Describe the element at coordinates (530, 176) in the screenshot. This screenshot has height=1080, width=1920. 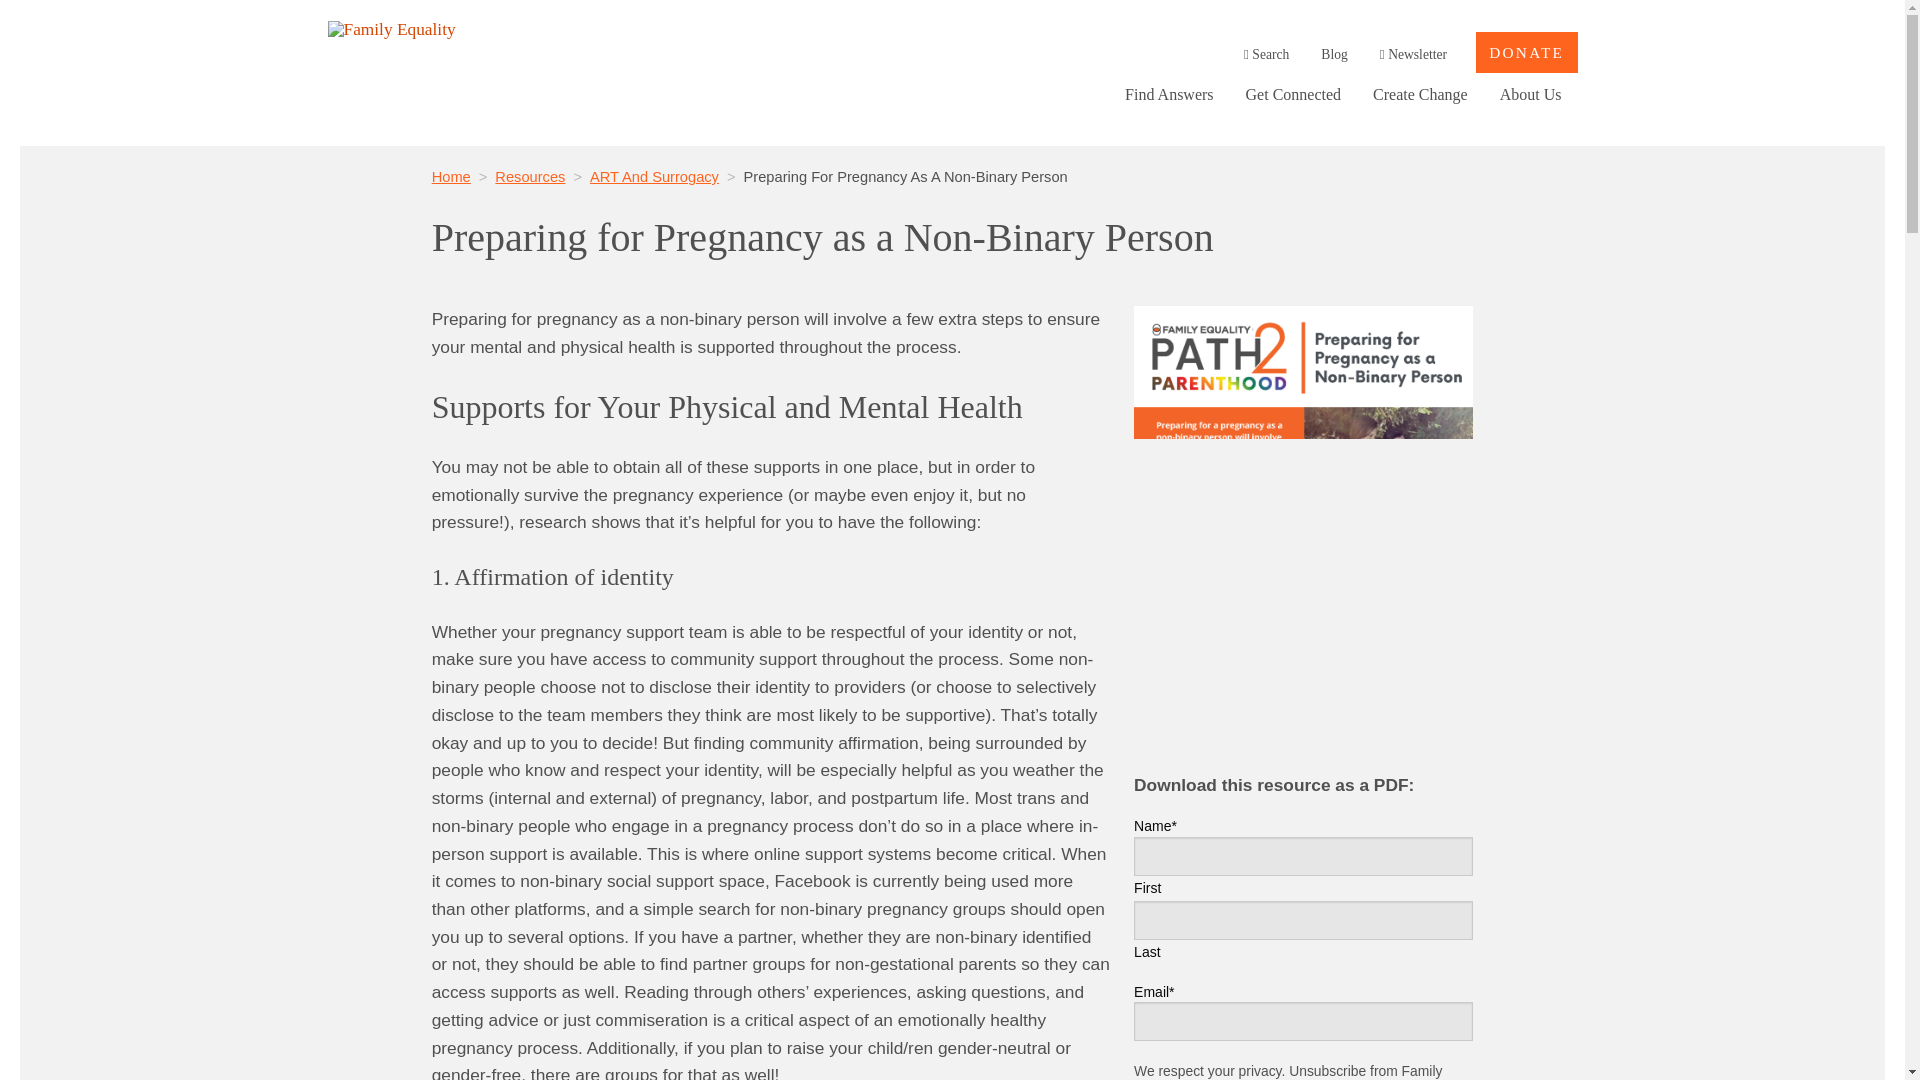
I see `Resources` at that location.